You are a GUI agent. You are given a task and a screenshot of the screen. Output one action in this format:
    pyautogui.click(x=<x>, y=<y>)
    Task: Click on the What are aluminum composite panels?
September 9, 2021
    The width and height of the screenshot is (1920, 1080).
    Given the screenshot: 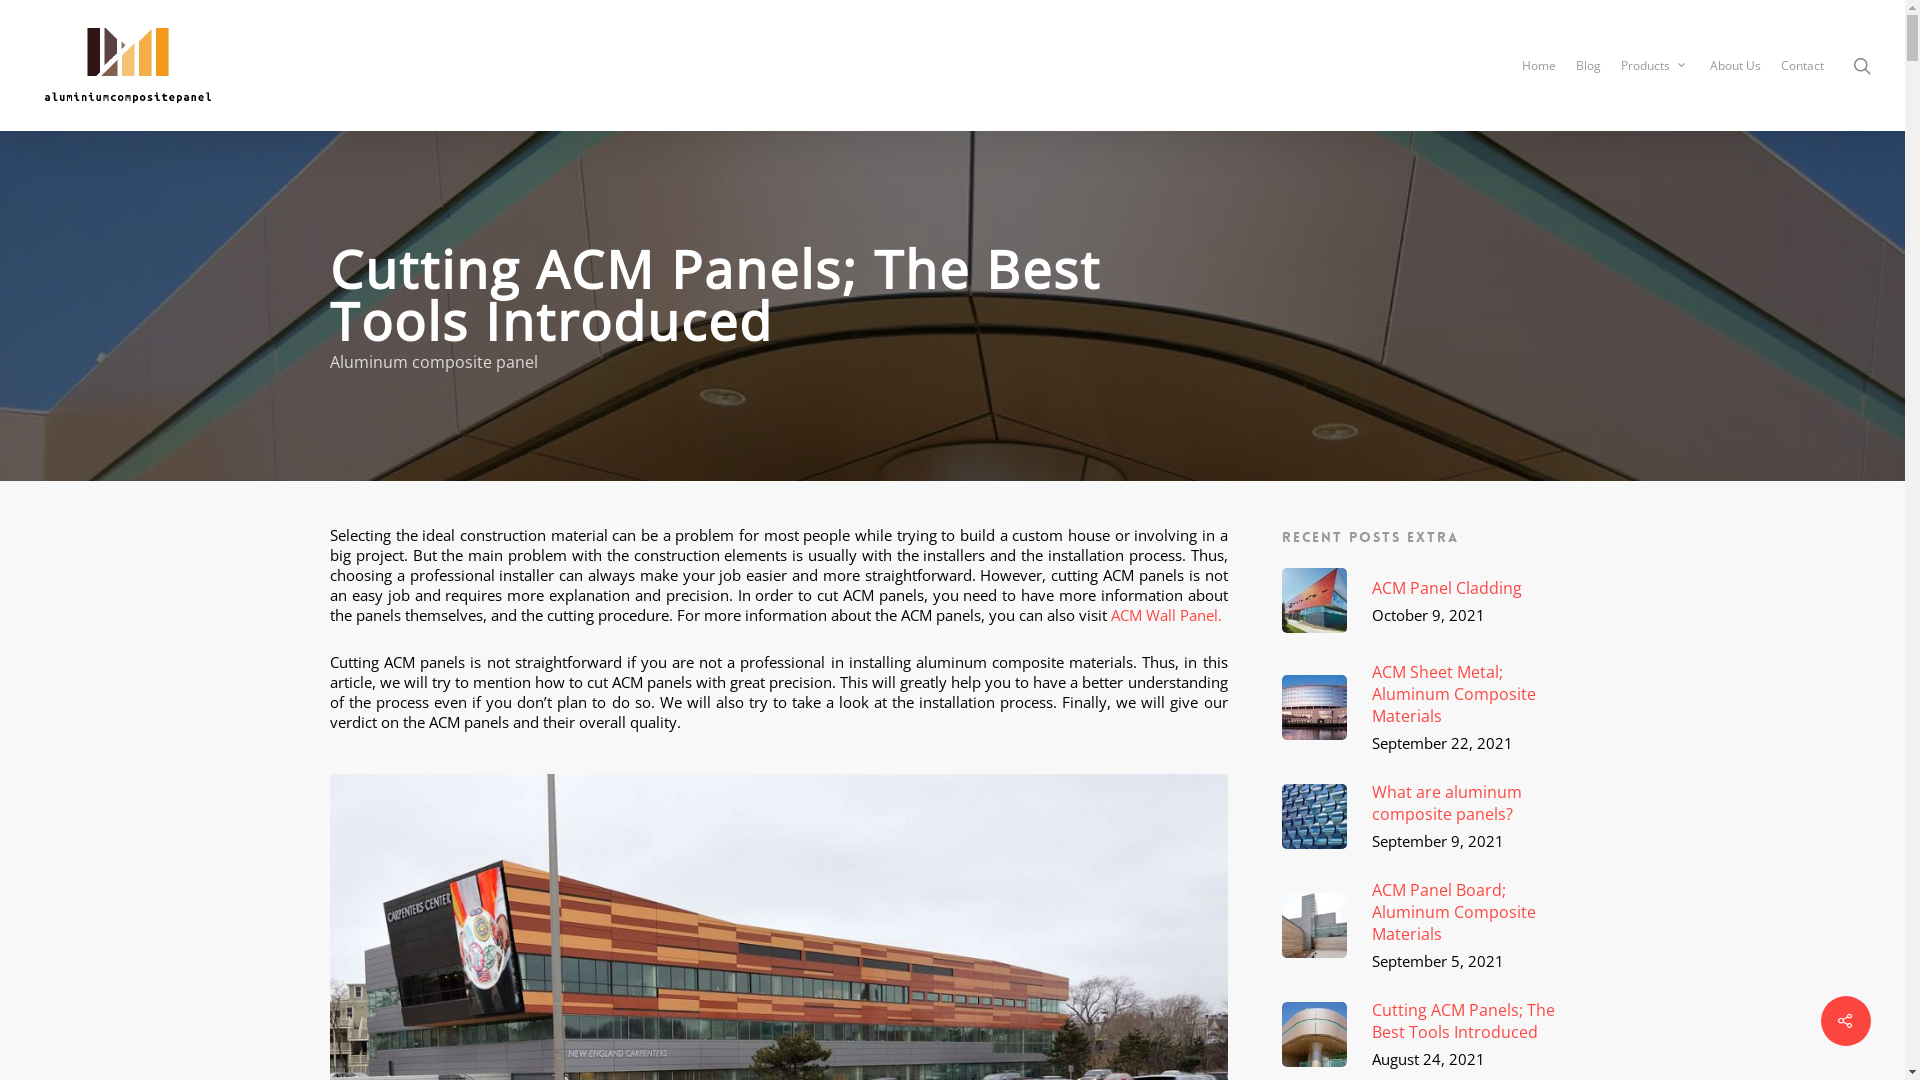 What is the action you would take?
    pyautogui.click(x=1428, y=816)
    